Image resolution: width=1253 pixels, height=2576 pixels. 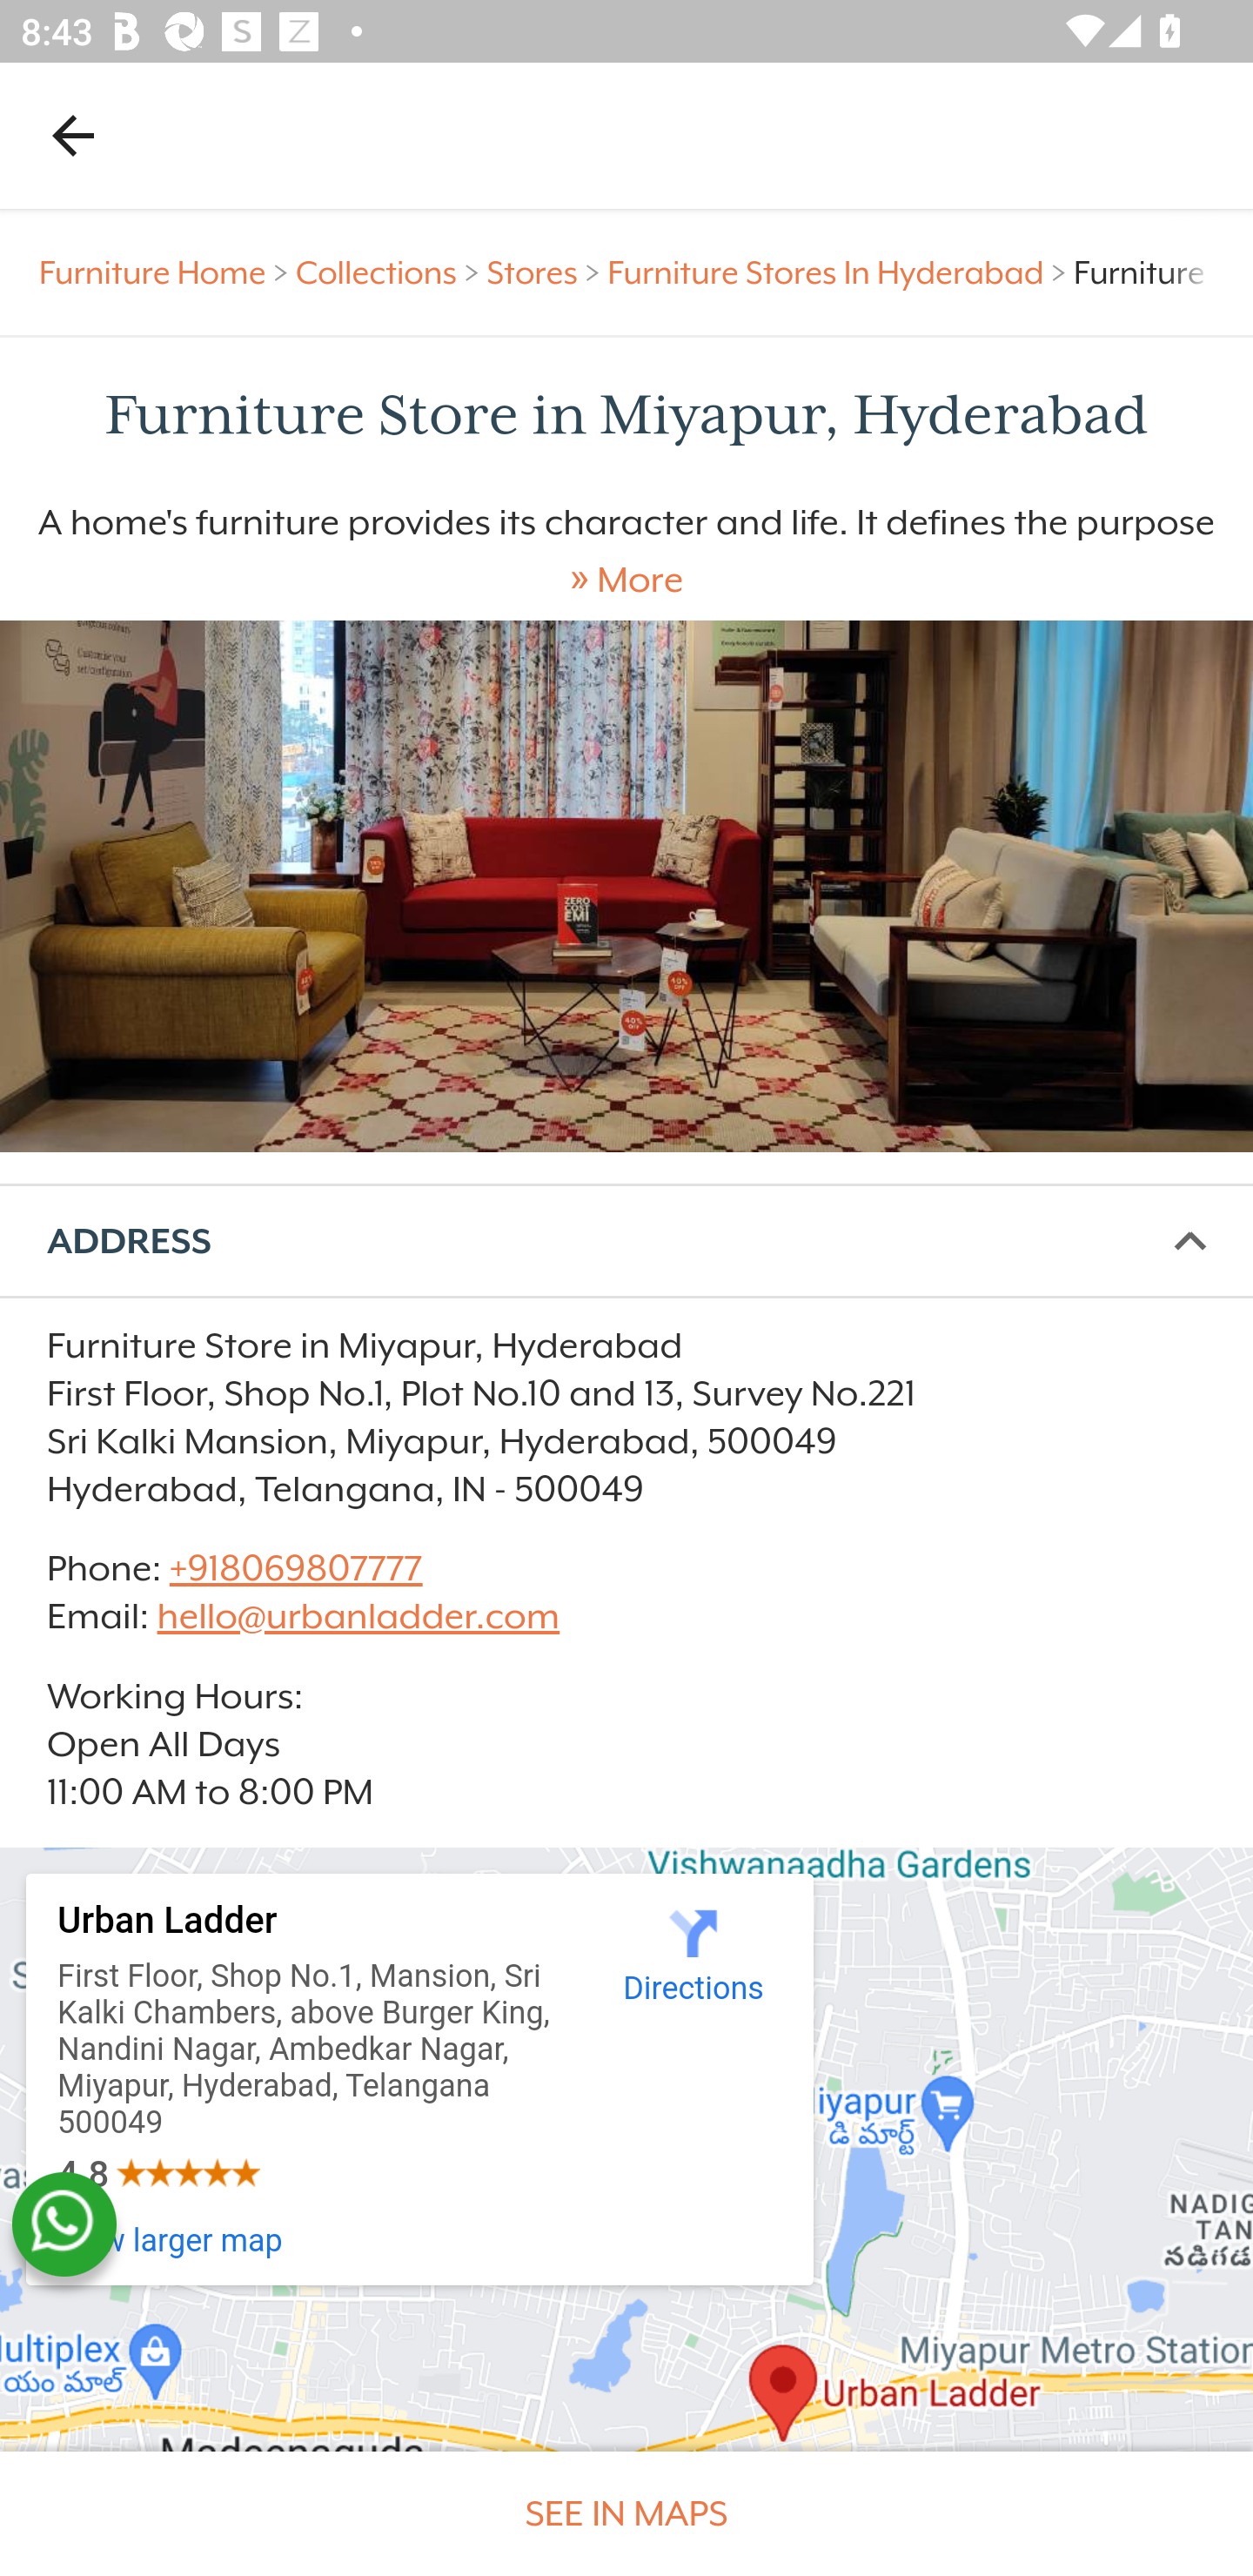 I want to click on Stores >  Stores  > , so click(x=546, y=273).